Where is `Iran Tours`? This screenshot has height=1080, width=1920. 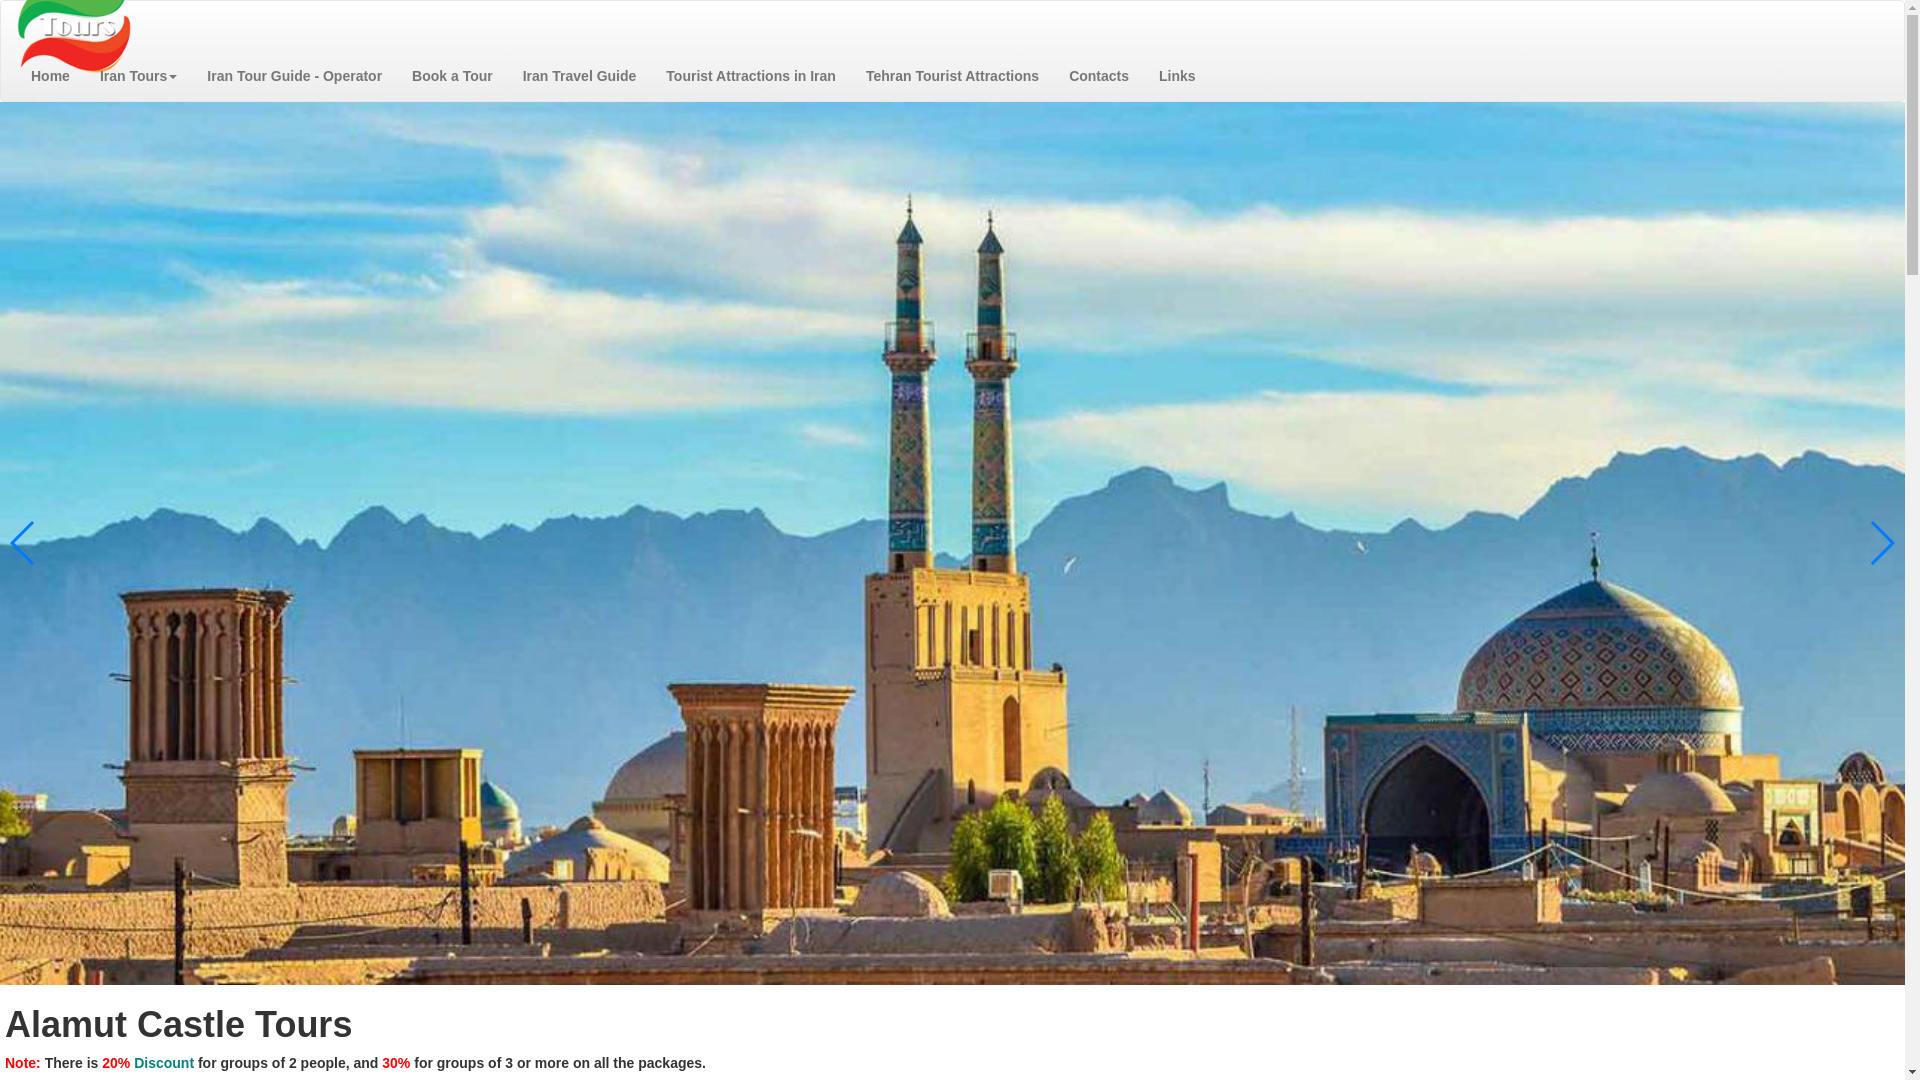 Iran Tours is located at coordinates (138, 76).